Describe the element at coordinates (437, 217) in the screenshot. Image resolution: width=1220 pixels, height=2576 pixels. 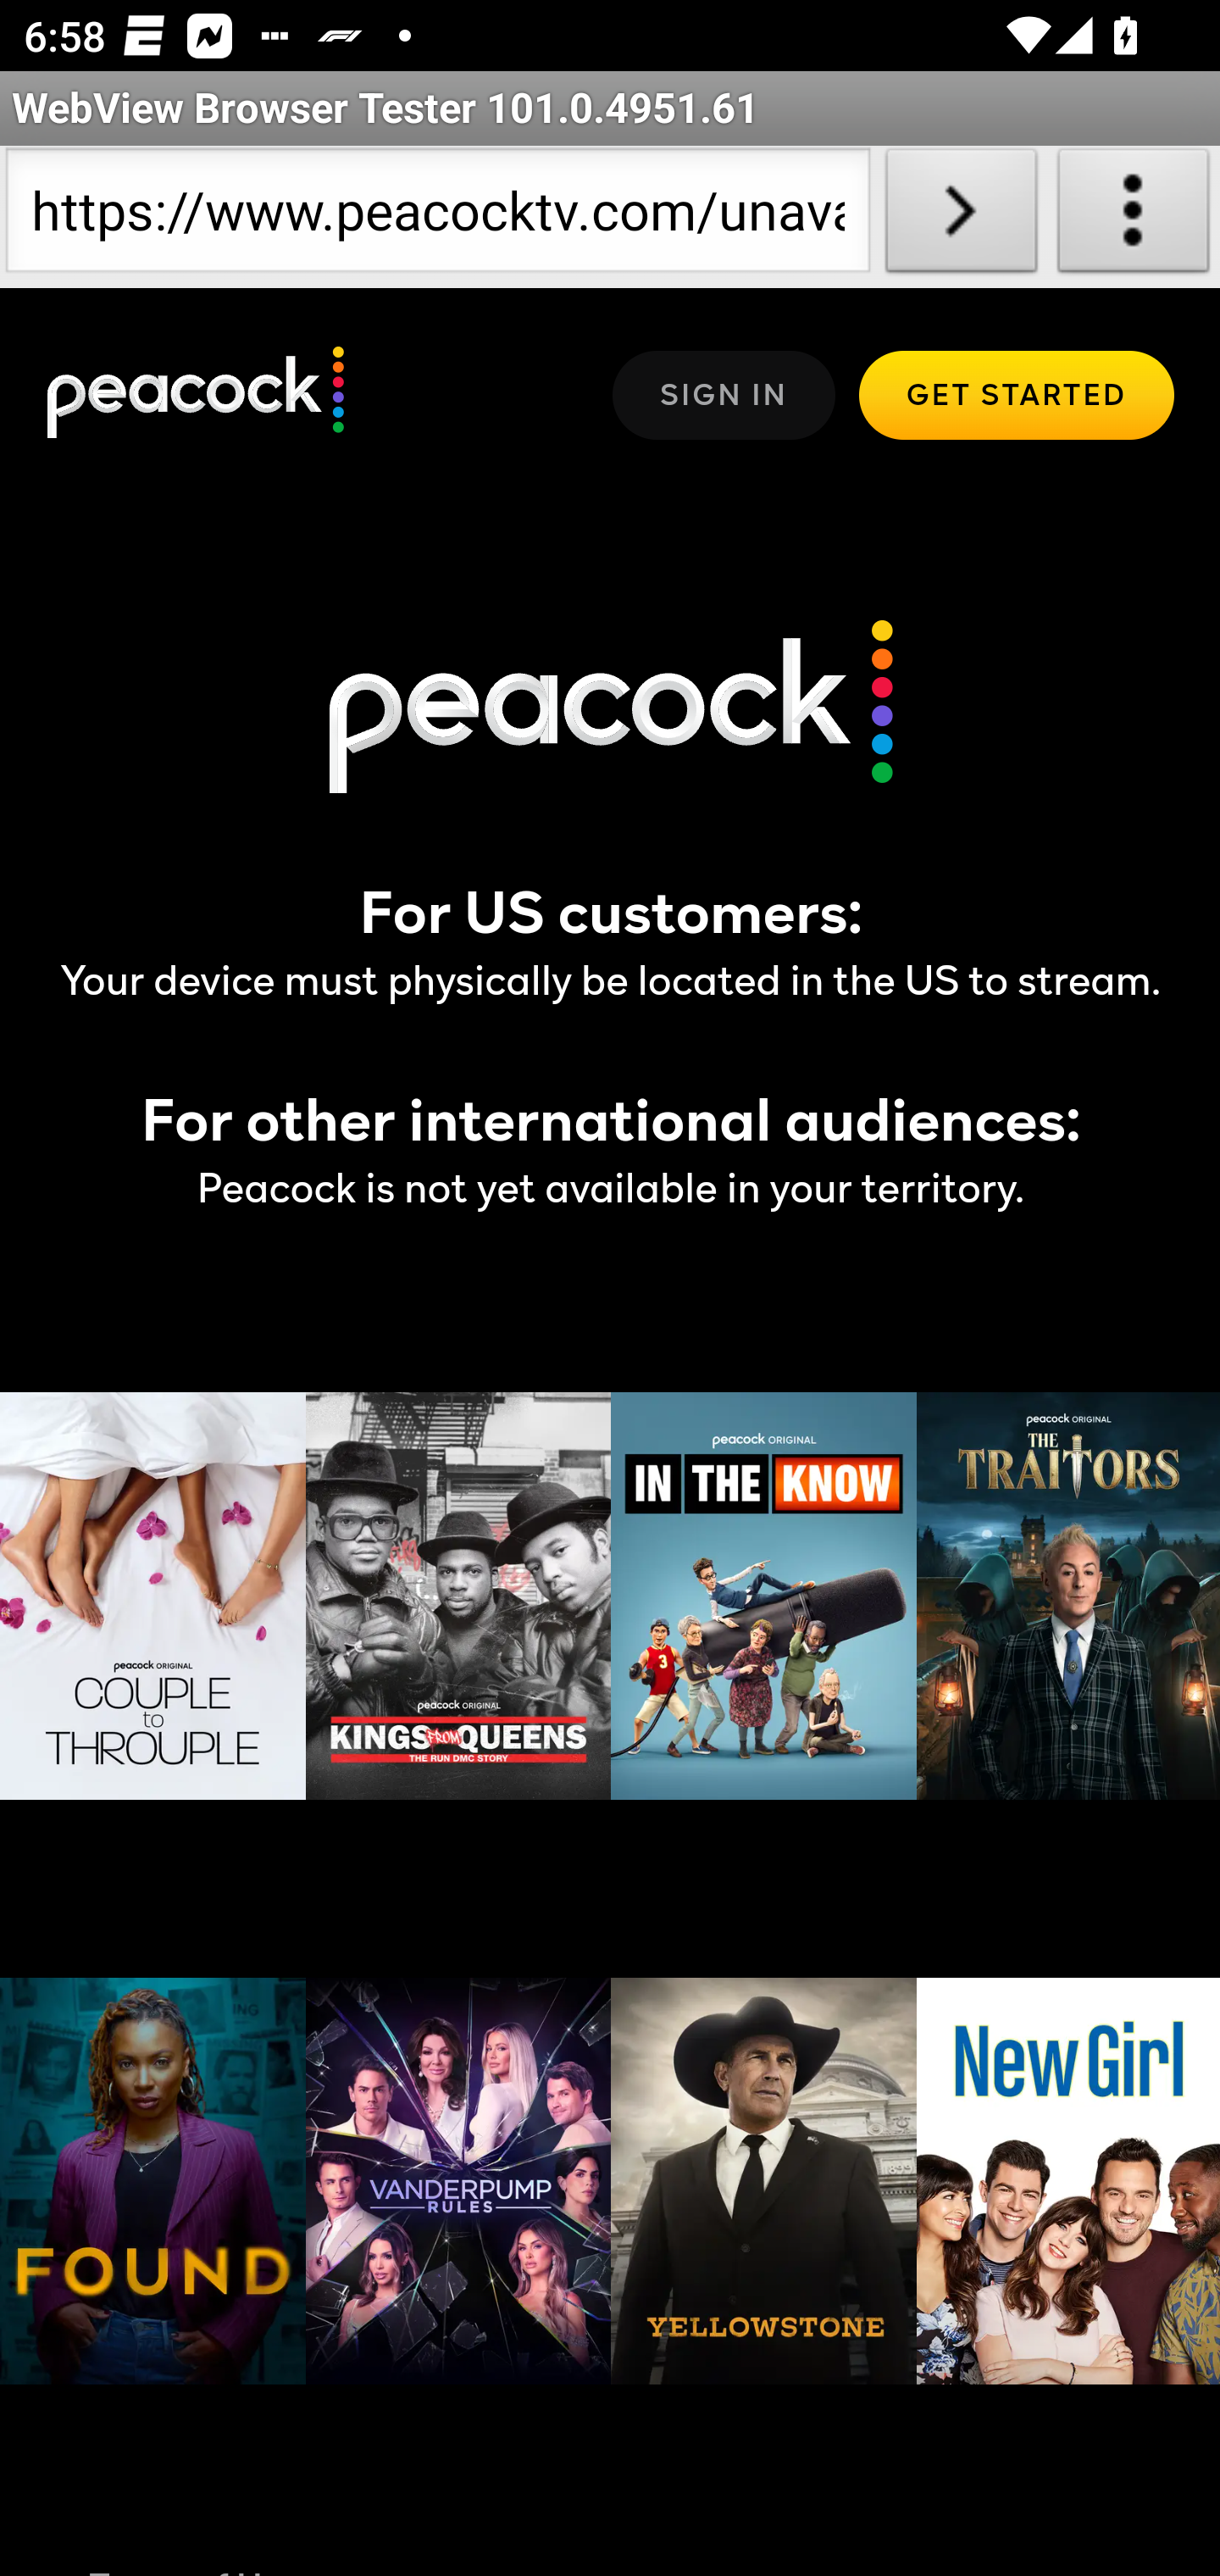
I see `https://www.peacocktv.com/unavailable` at that location.